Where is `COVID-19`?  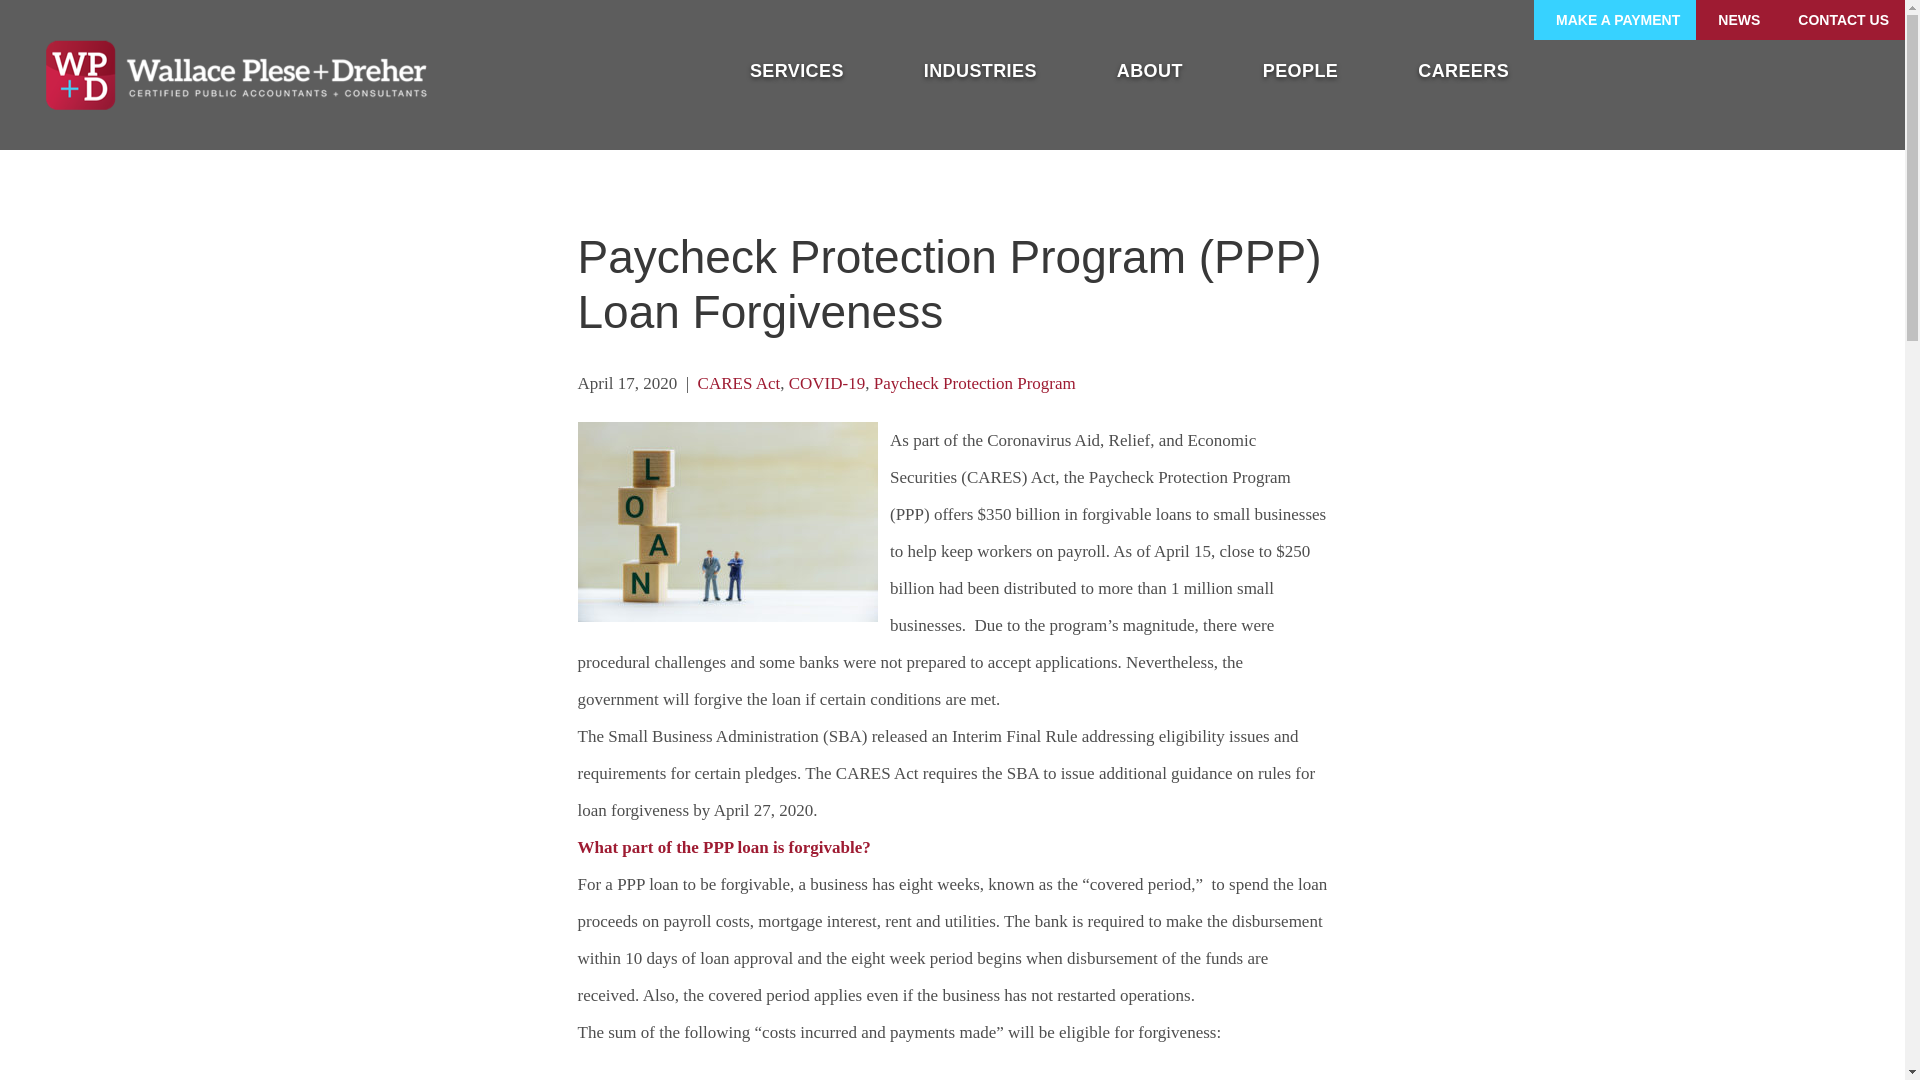
COVID-19 is located at coordinates (827, 383).